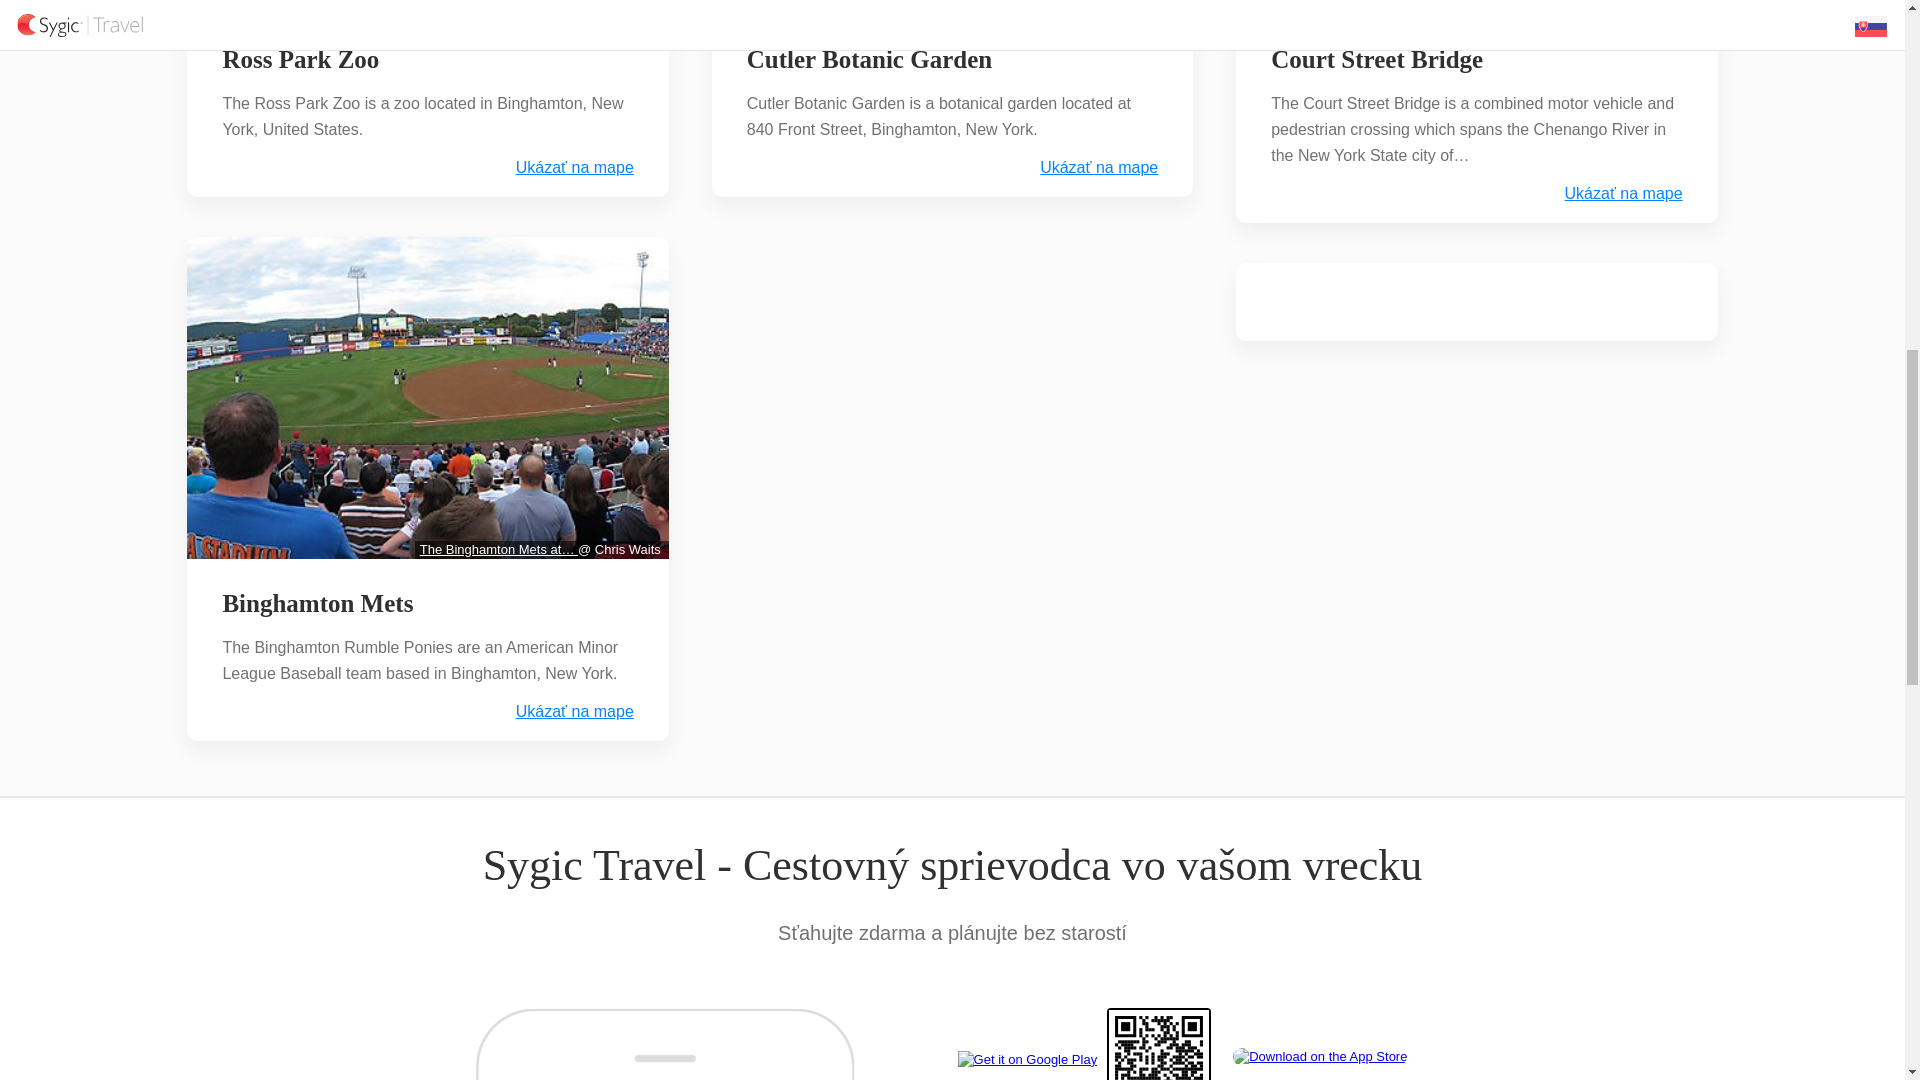 The height and width of the screenshot is (1080, 1920). I want to click on Alex Erde, so click(632, 6).